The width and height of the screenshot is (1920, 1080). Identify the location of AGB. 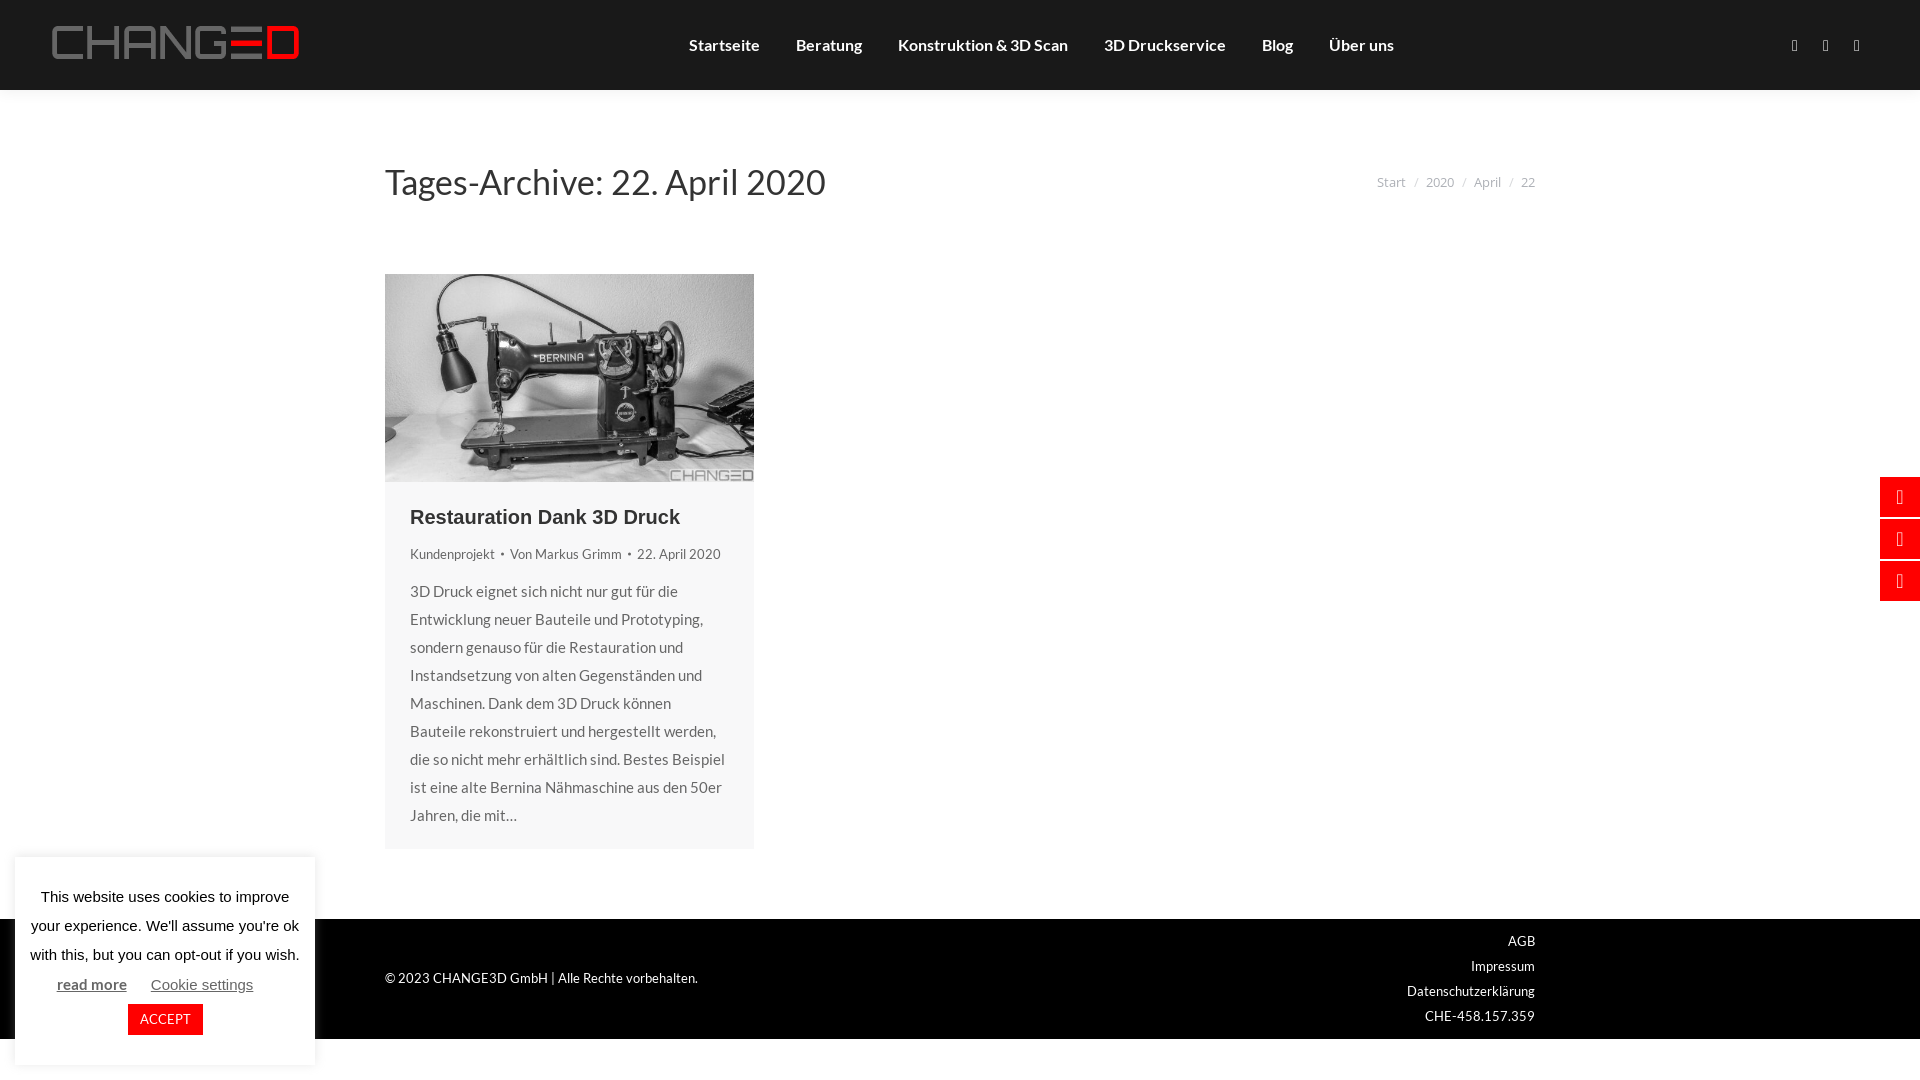
(1522, 941).